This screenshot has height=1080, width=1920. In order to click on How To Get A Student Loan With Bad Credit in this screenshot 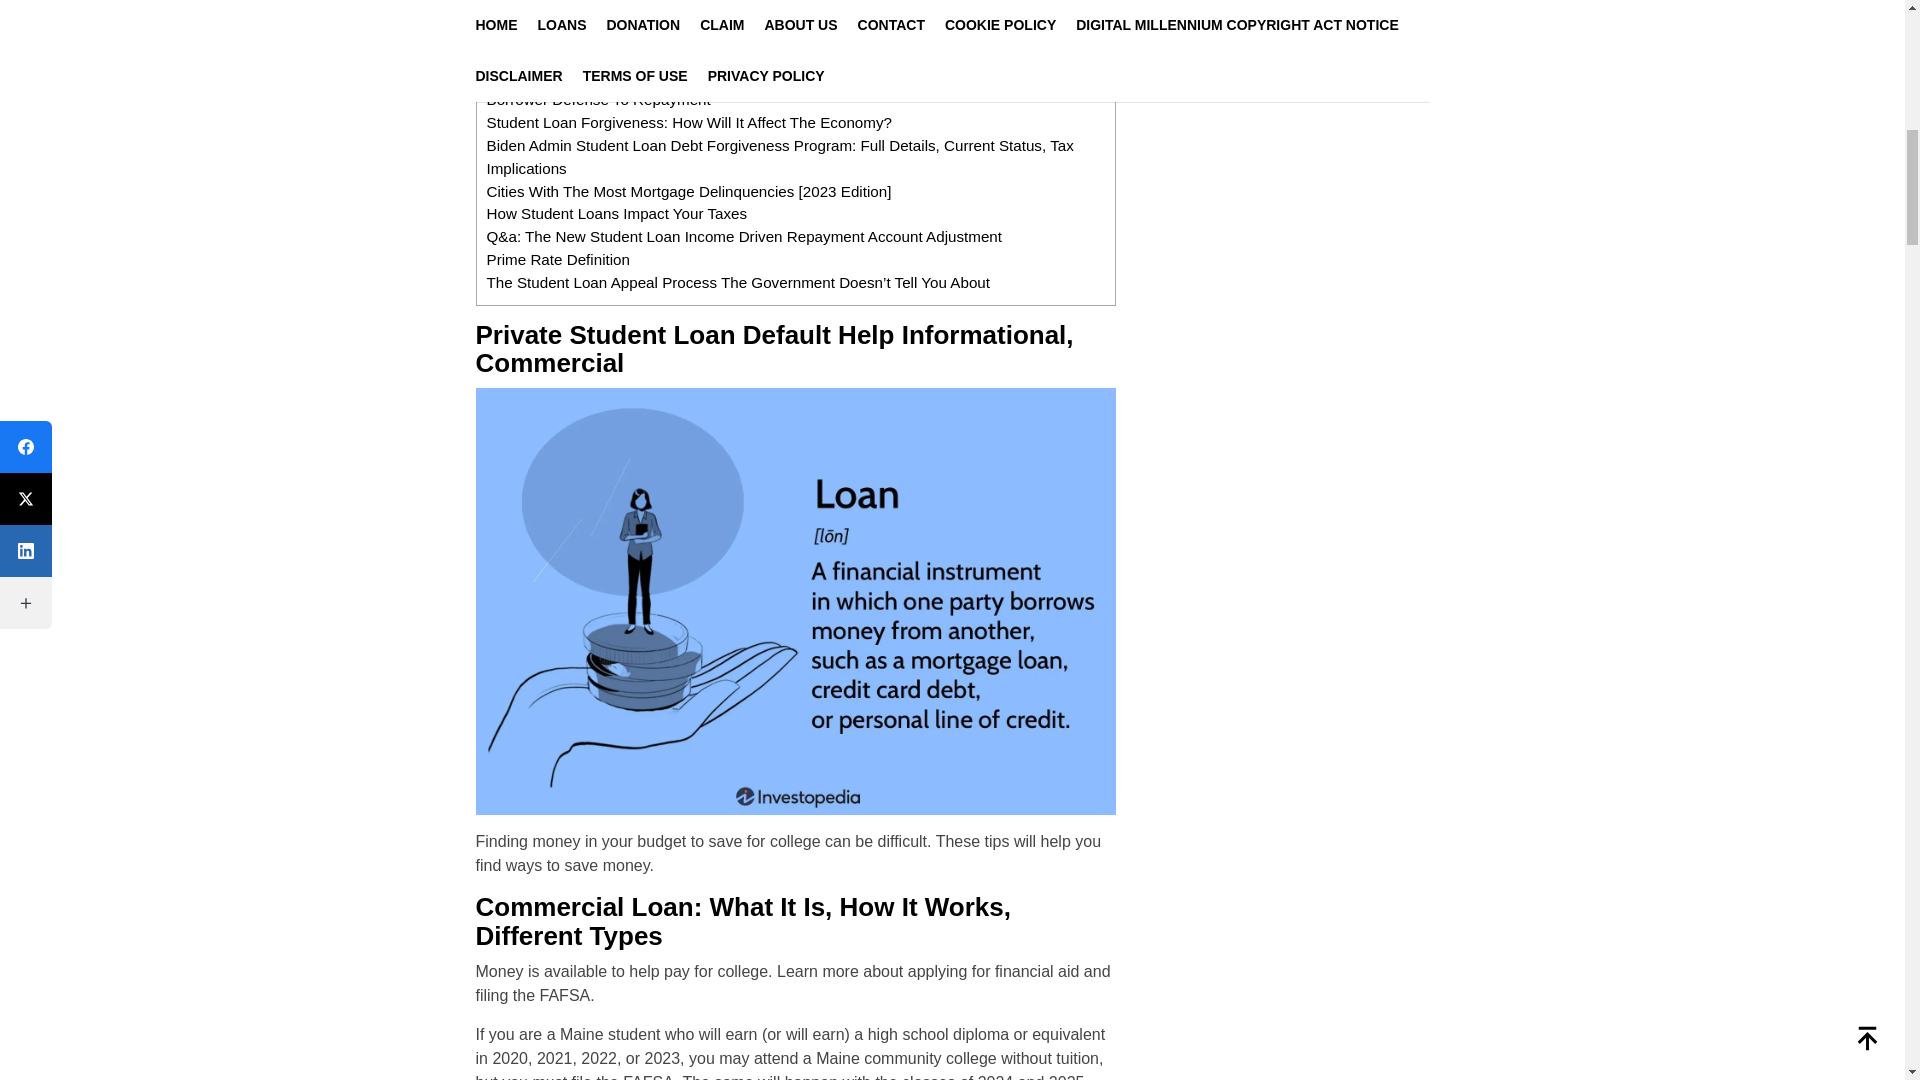, I will do `click(634, 78)`.